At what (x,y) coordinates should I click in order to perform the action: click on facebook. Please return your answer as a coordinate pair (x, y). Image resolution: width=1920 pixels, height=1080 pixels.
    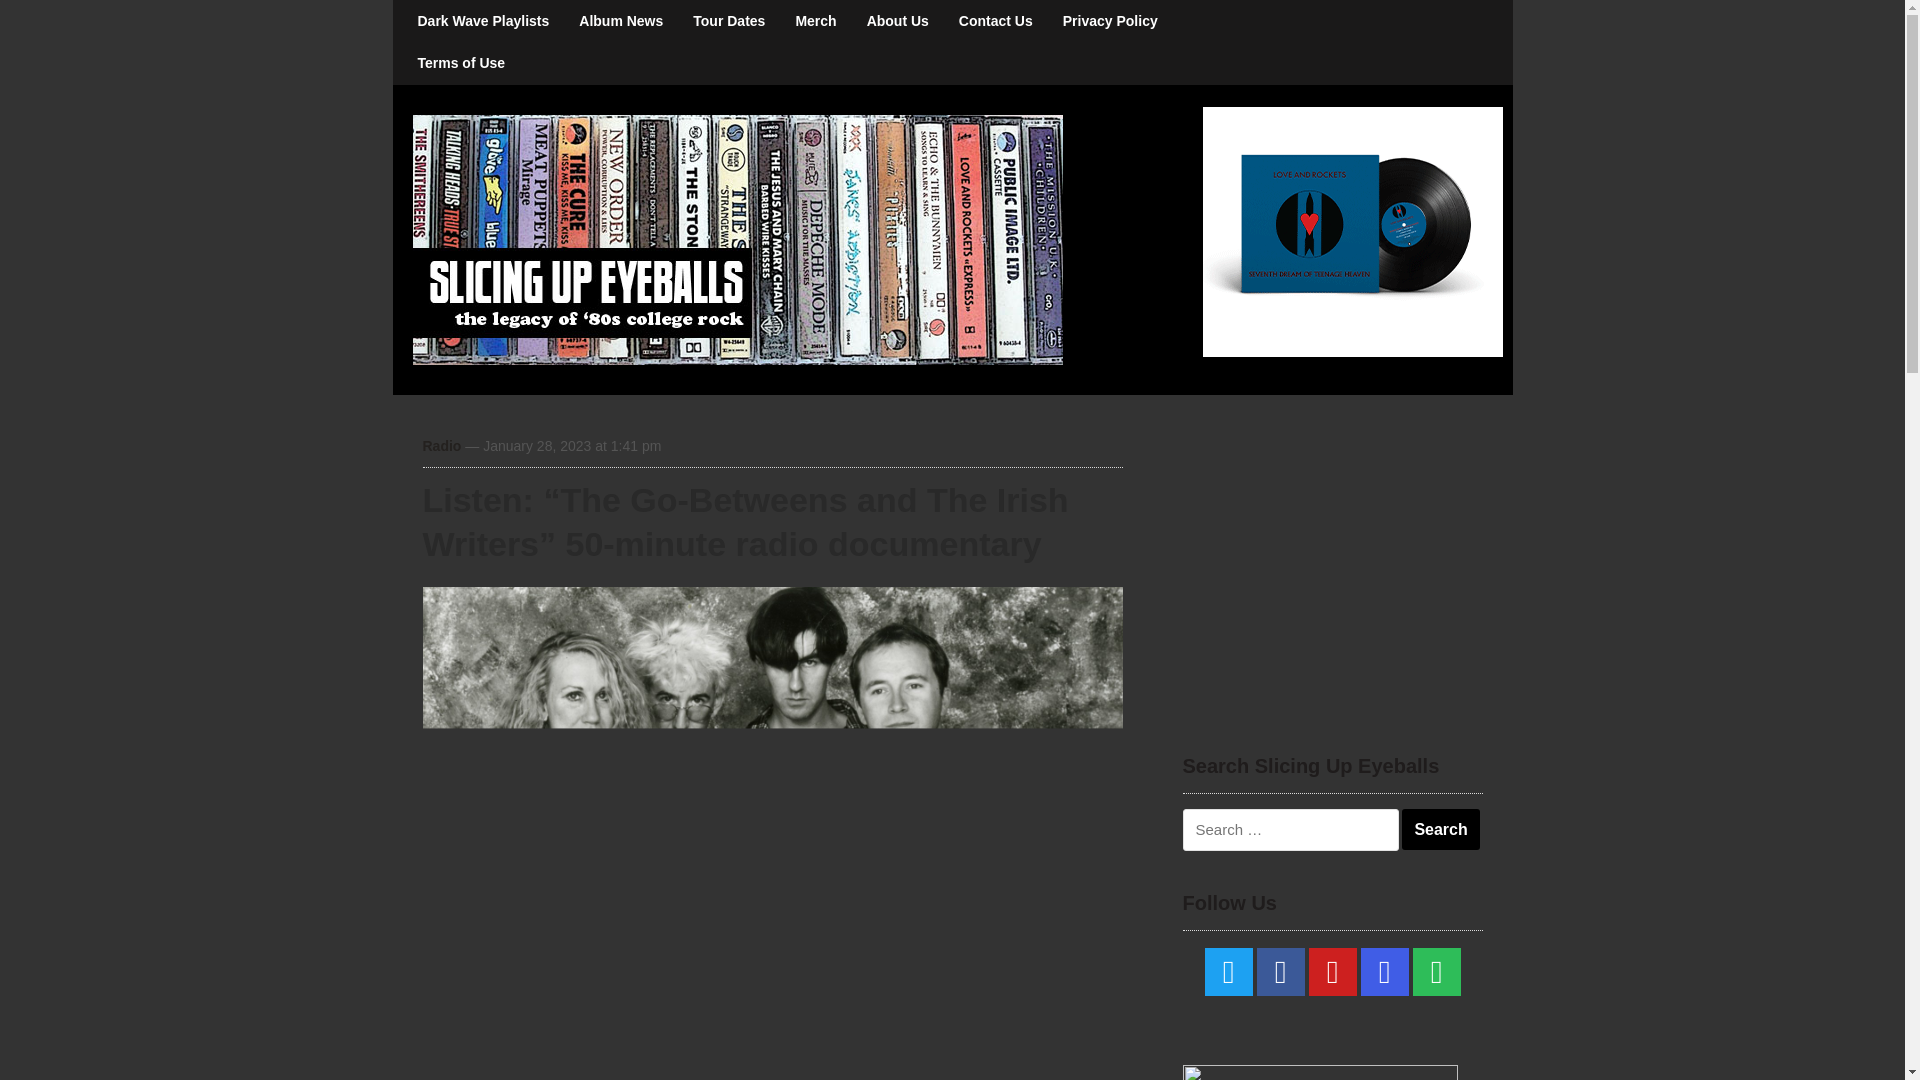
    Looking at the image, I should click on (1279, 972).